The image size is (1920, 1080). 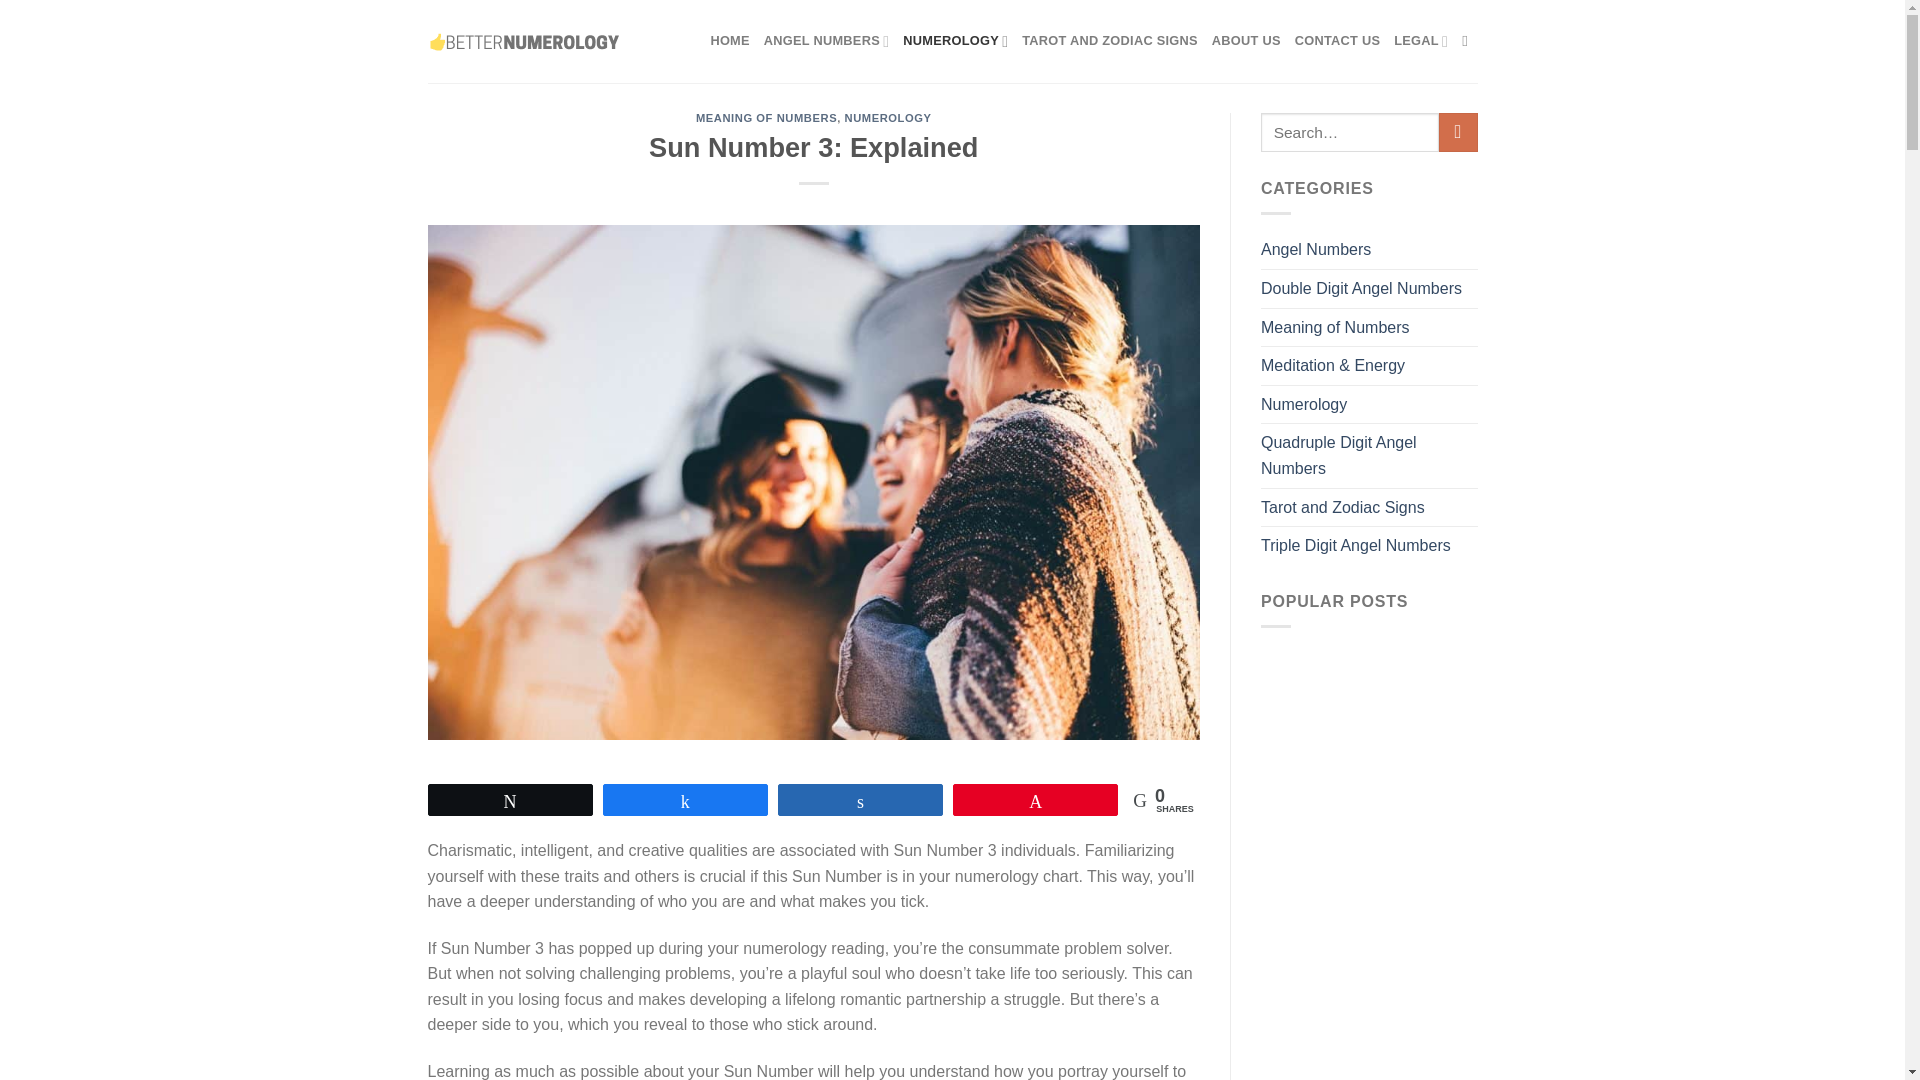 I want to click on MEANING OF NUMBERS, so click(x=766, y=118).